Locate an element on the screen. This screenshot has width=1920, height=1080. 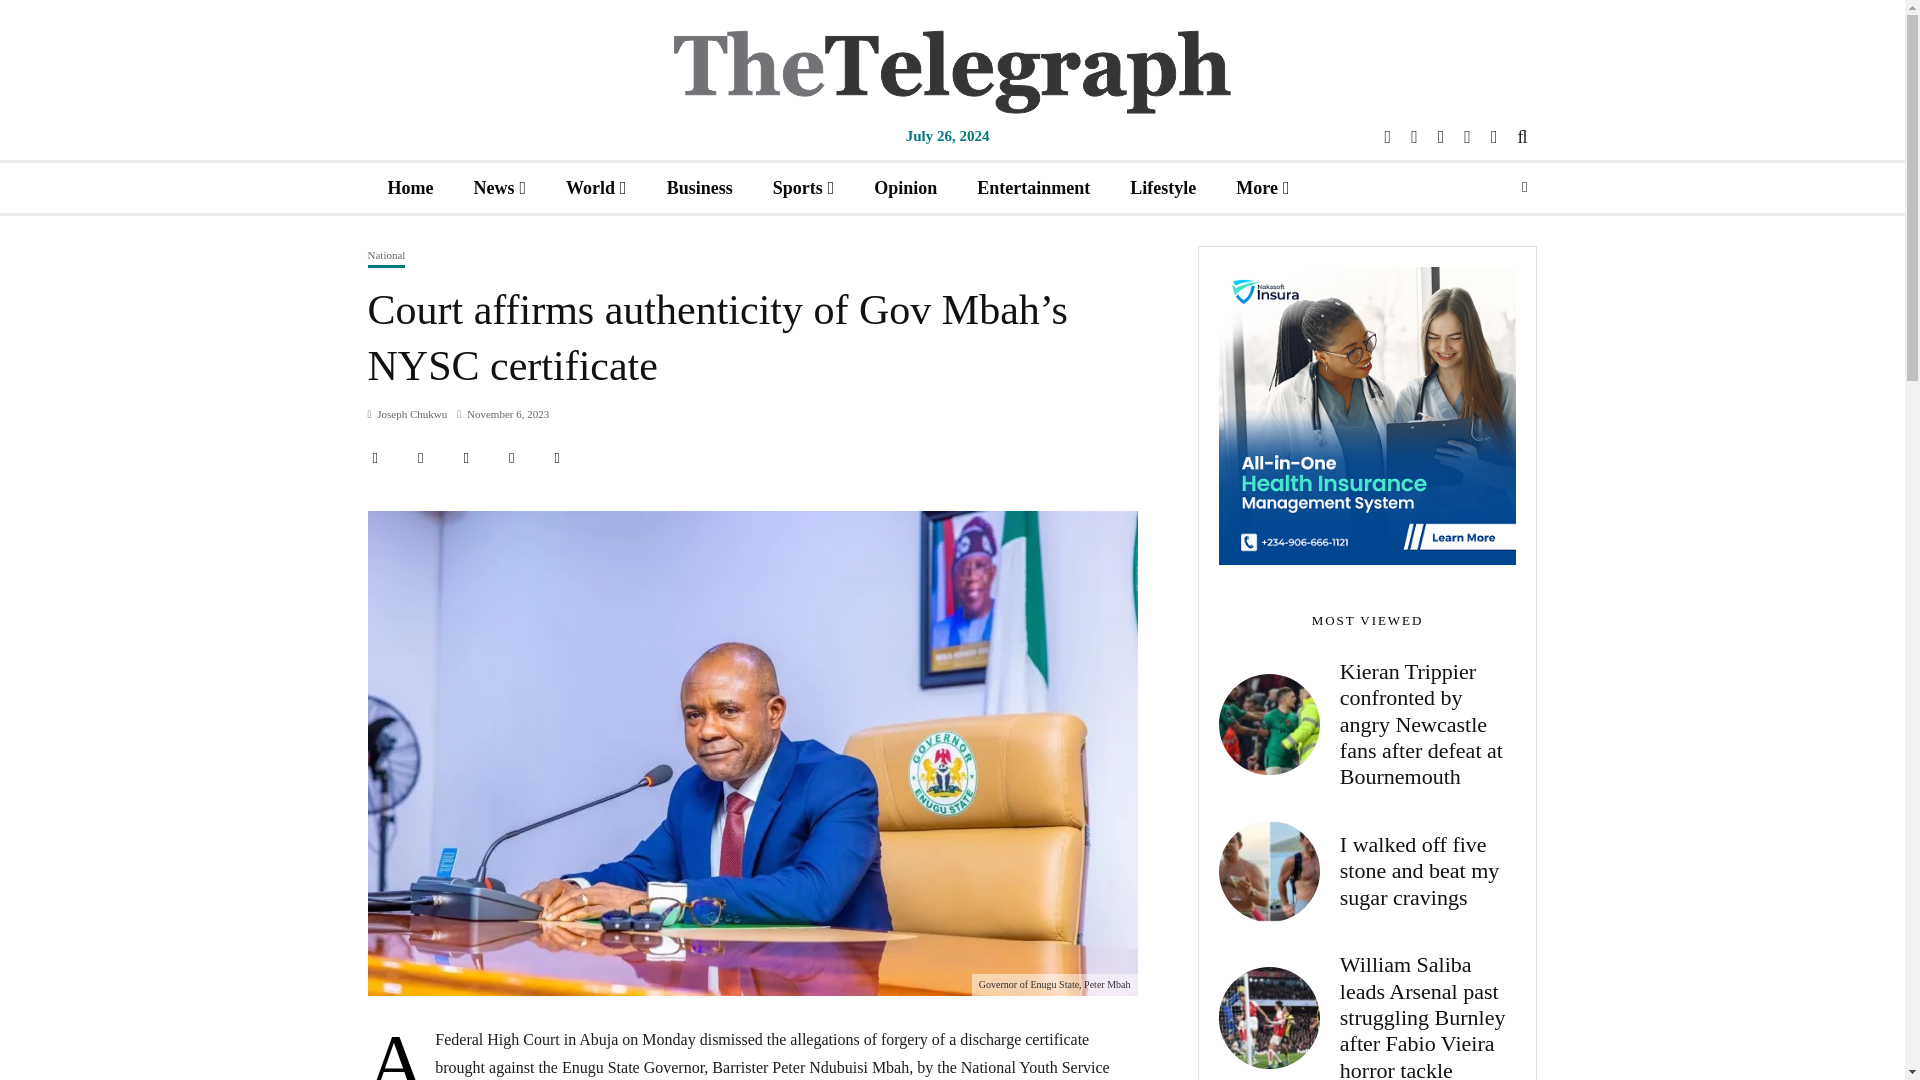
Entertainment is located at coordinates (1032, 187).